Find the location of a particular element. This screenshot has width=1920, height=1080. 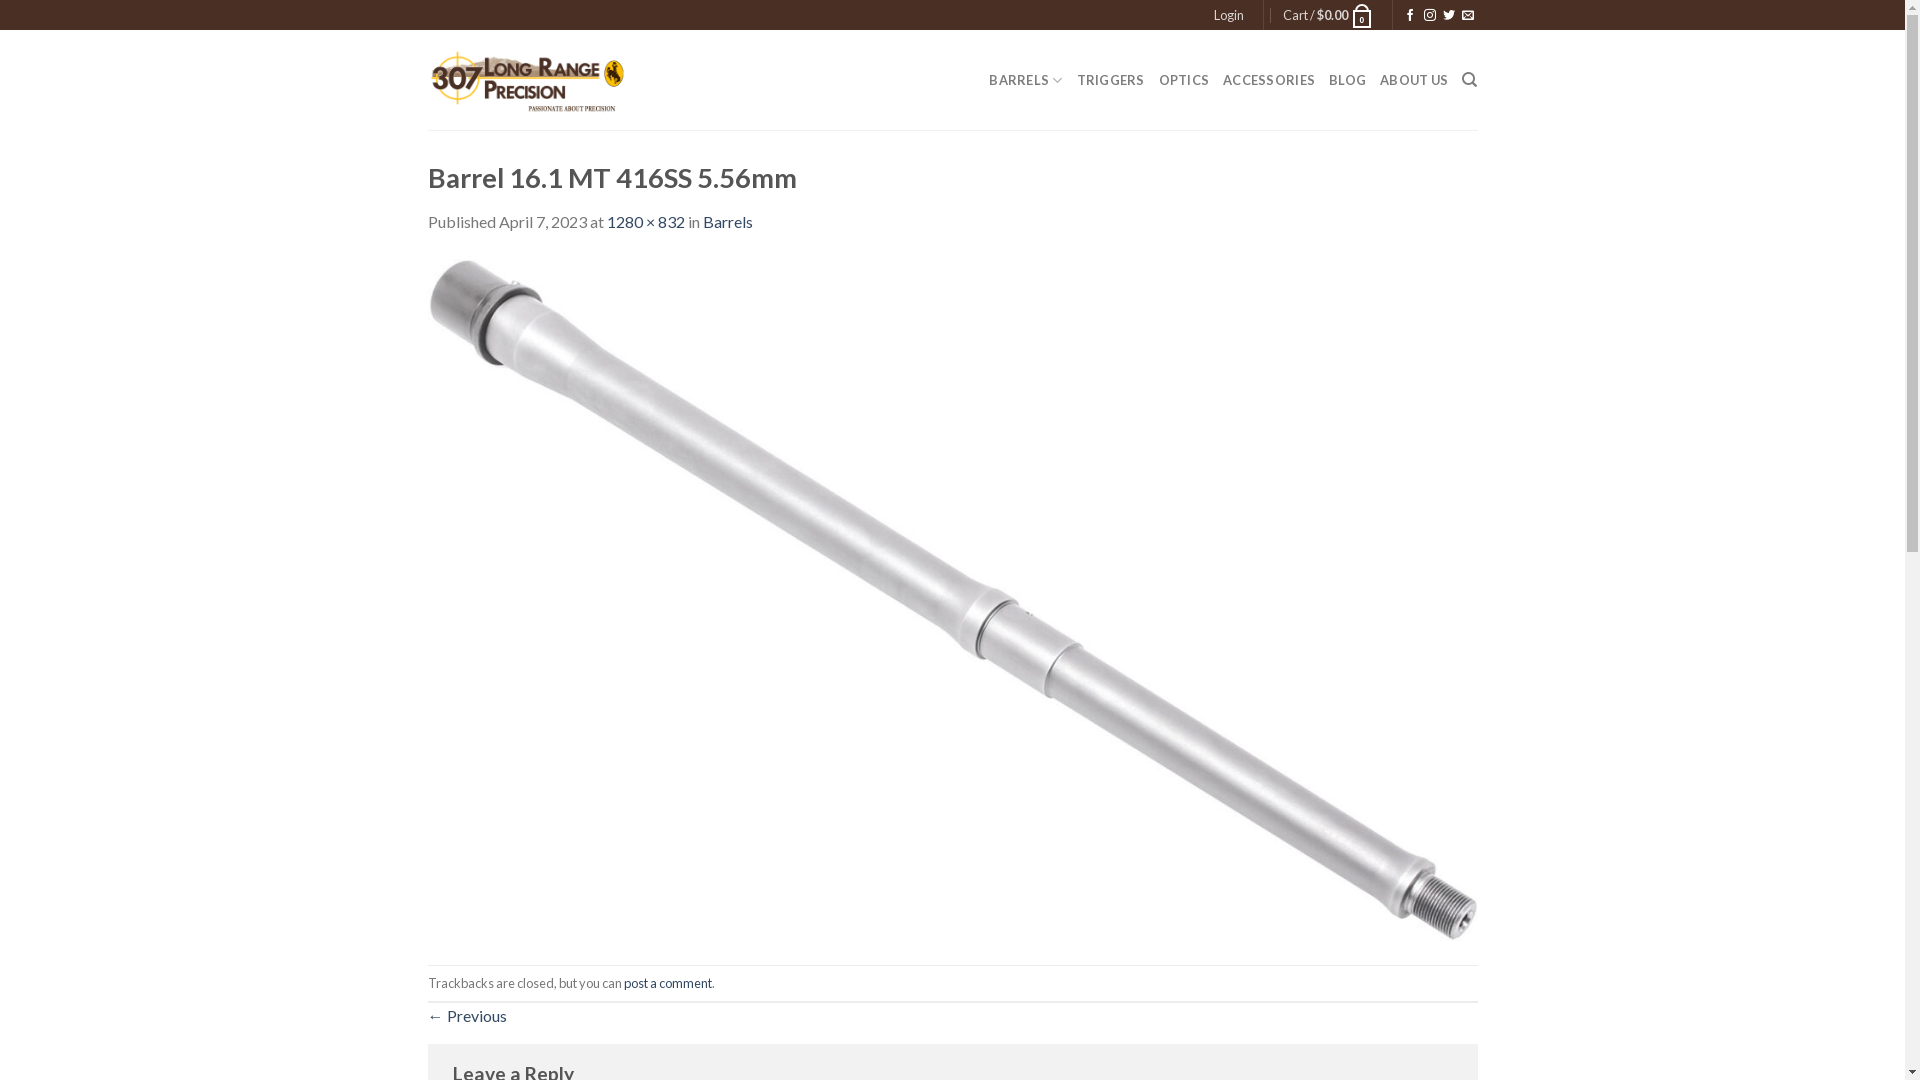

Send us an email is located at coordinates (1468, 16).